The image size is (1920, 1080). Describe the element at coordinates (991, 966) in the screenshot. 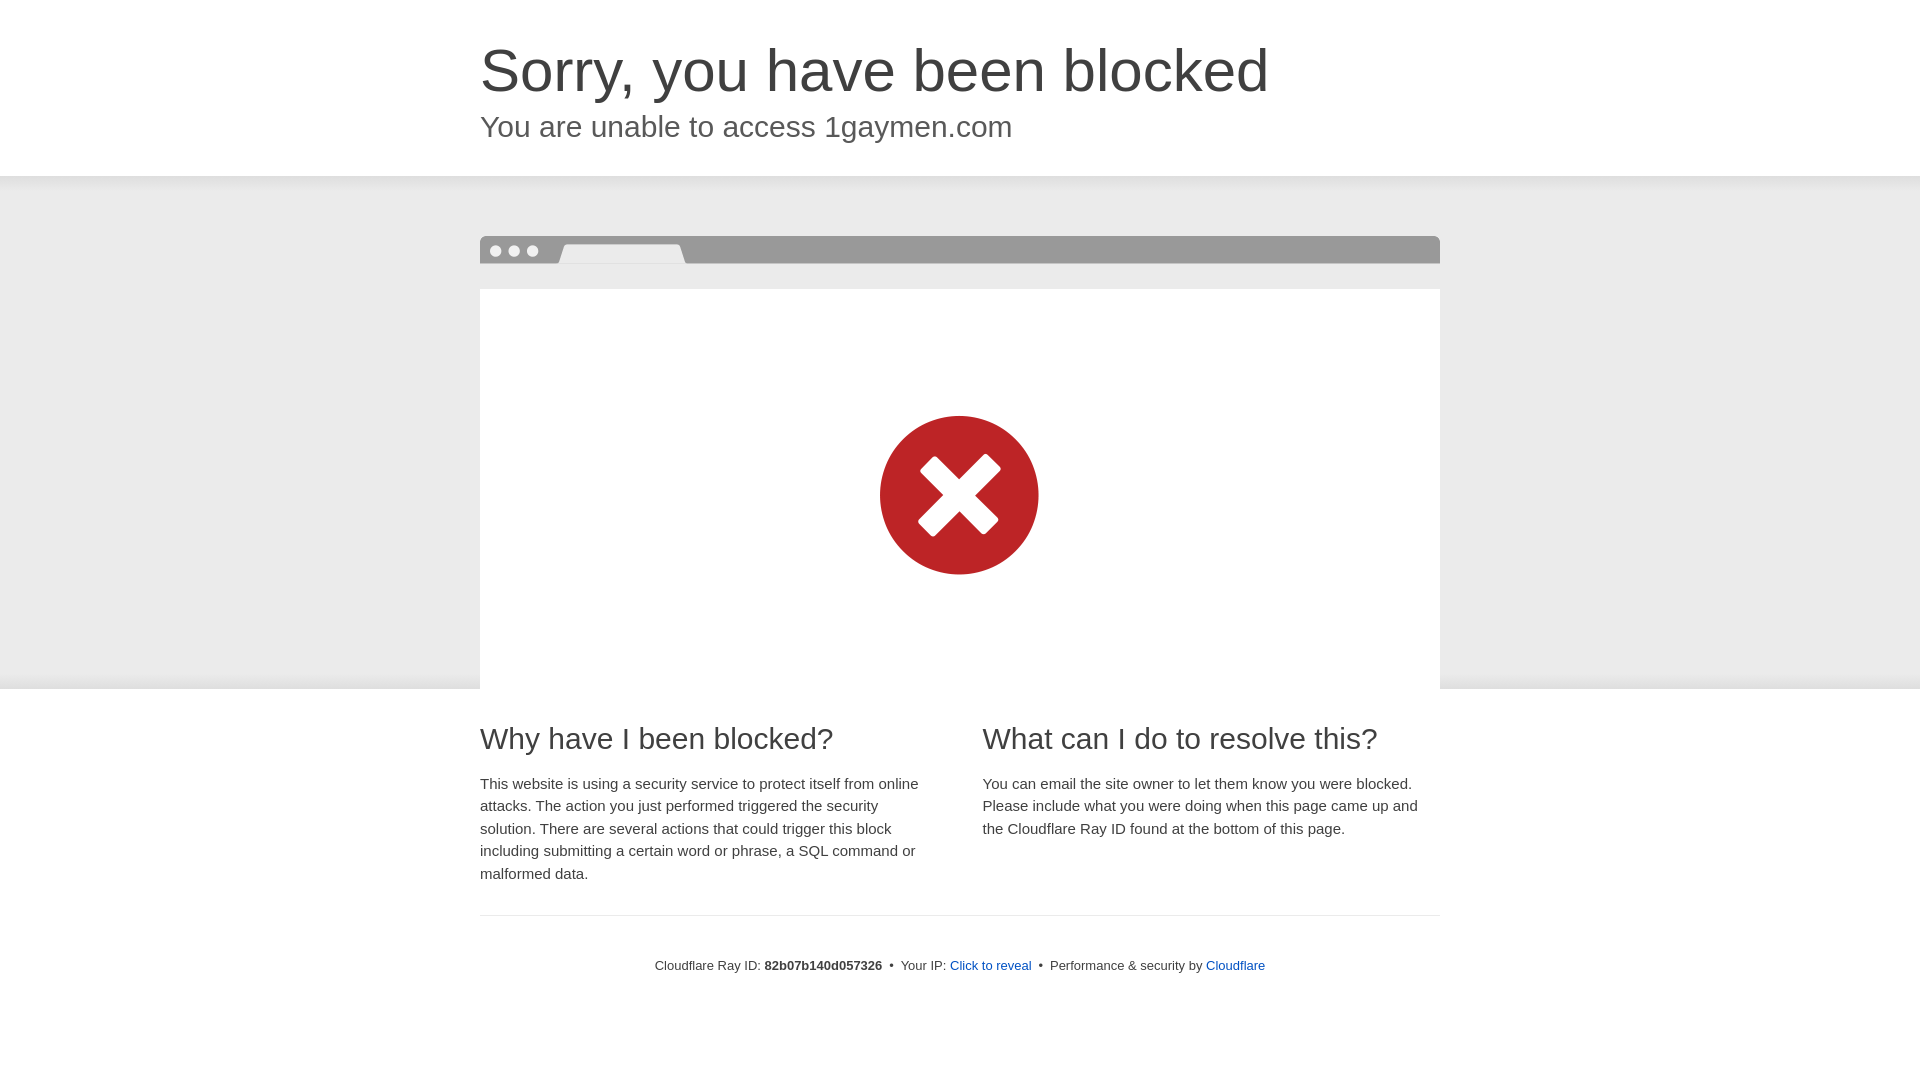

I see `Click to reveal` at that location.